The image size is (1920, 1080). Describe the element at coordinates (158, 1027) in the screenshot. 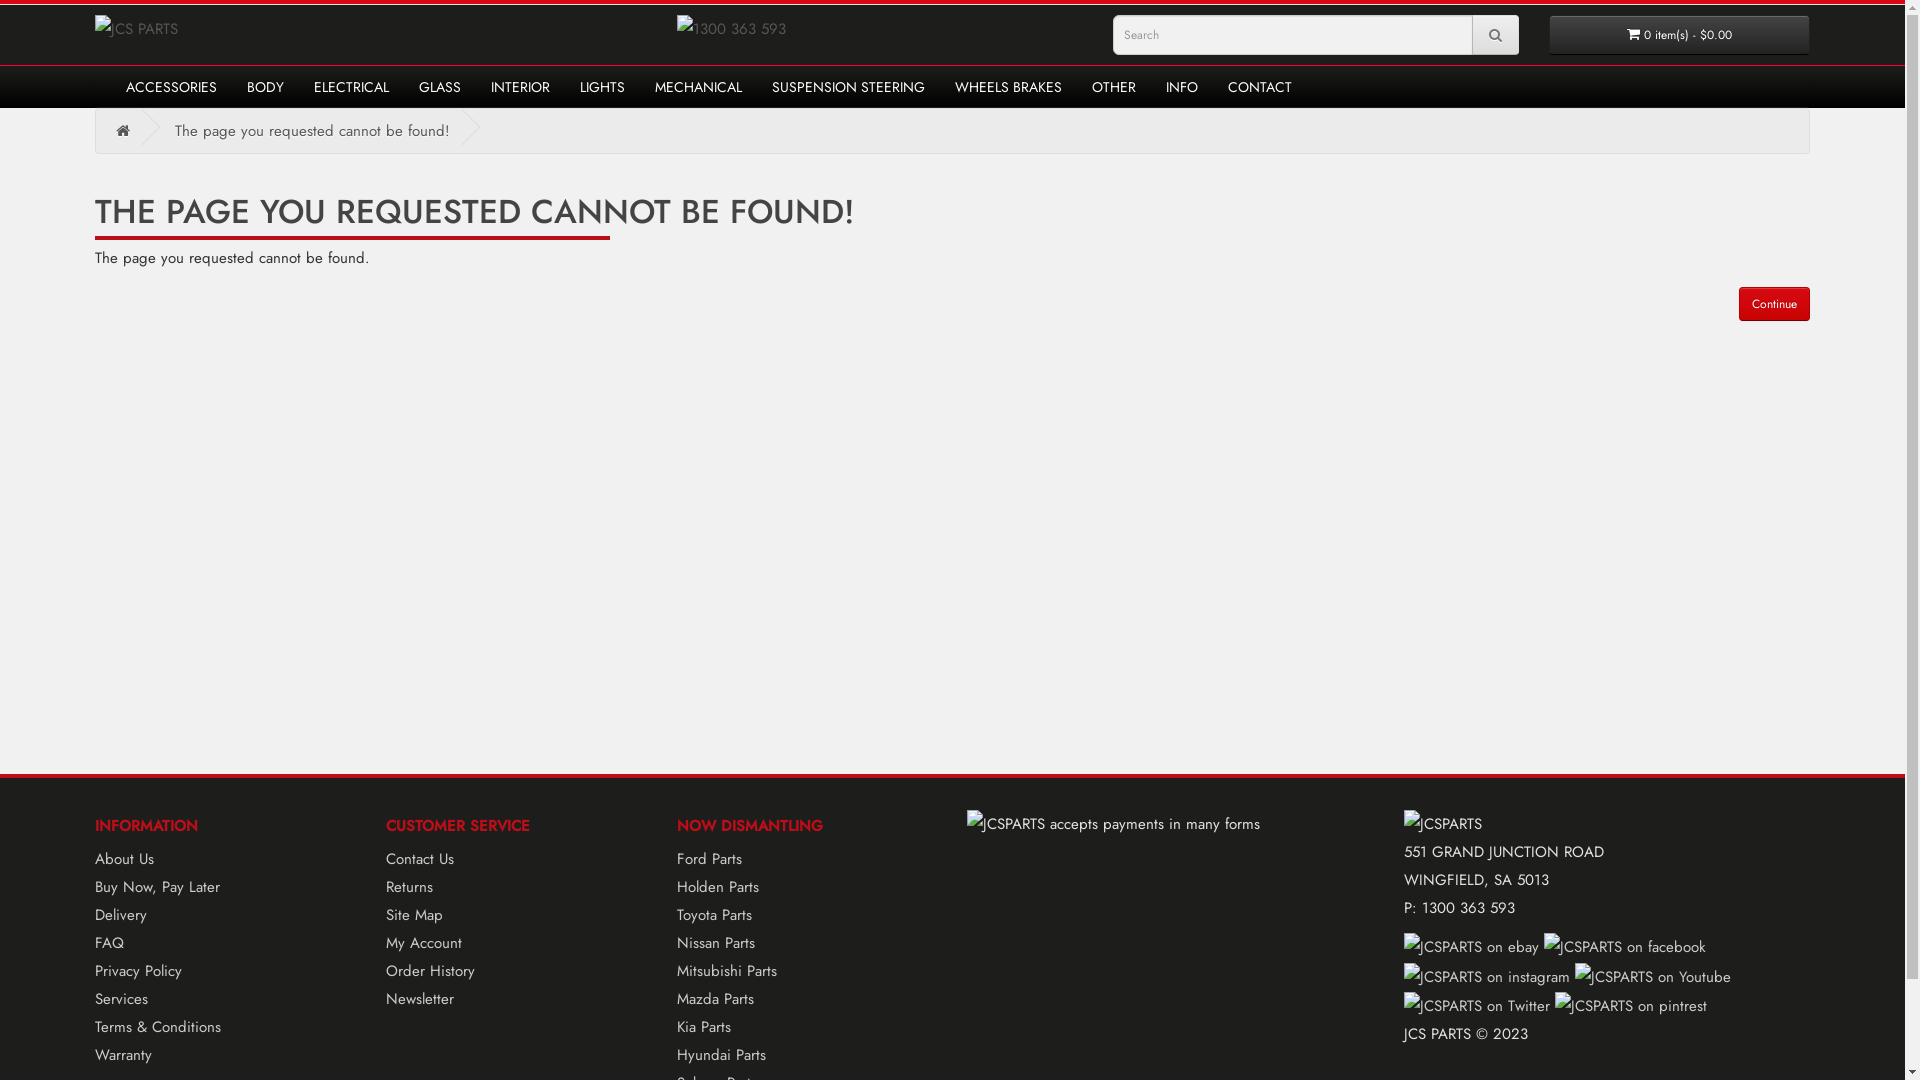

I see `Terms & Conditions` at that location.